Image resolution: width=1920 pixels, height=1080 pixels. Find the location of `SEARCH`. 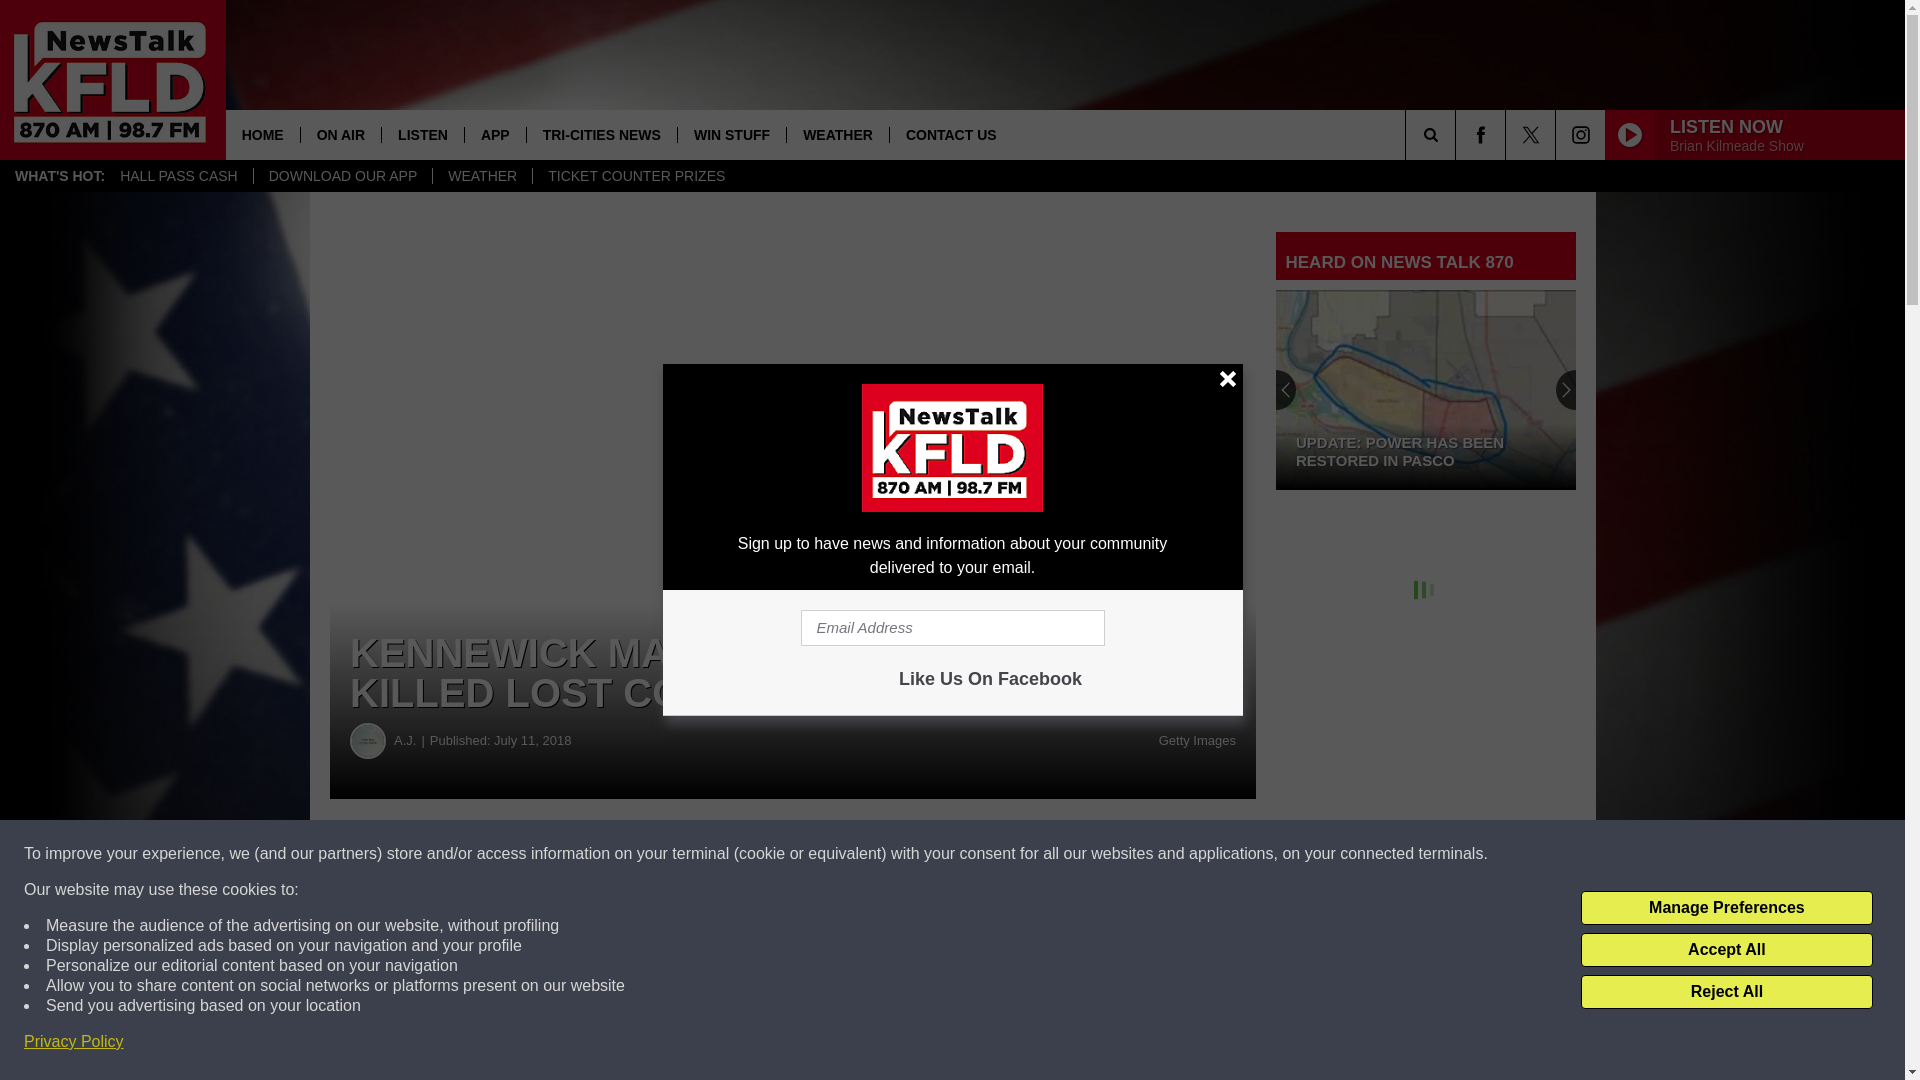

SEARCH is located at coordinates (1458, 134).